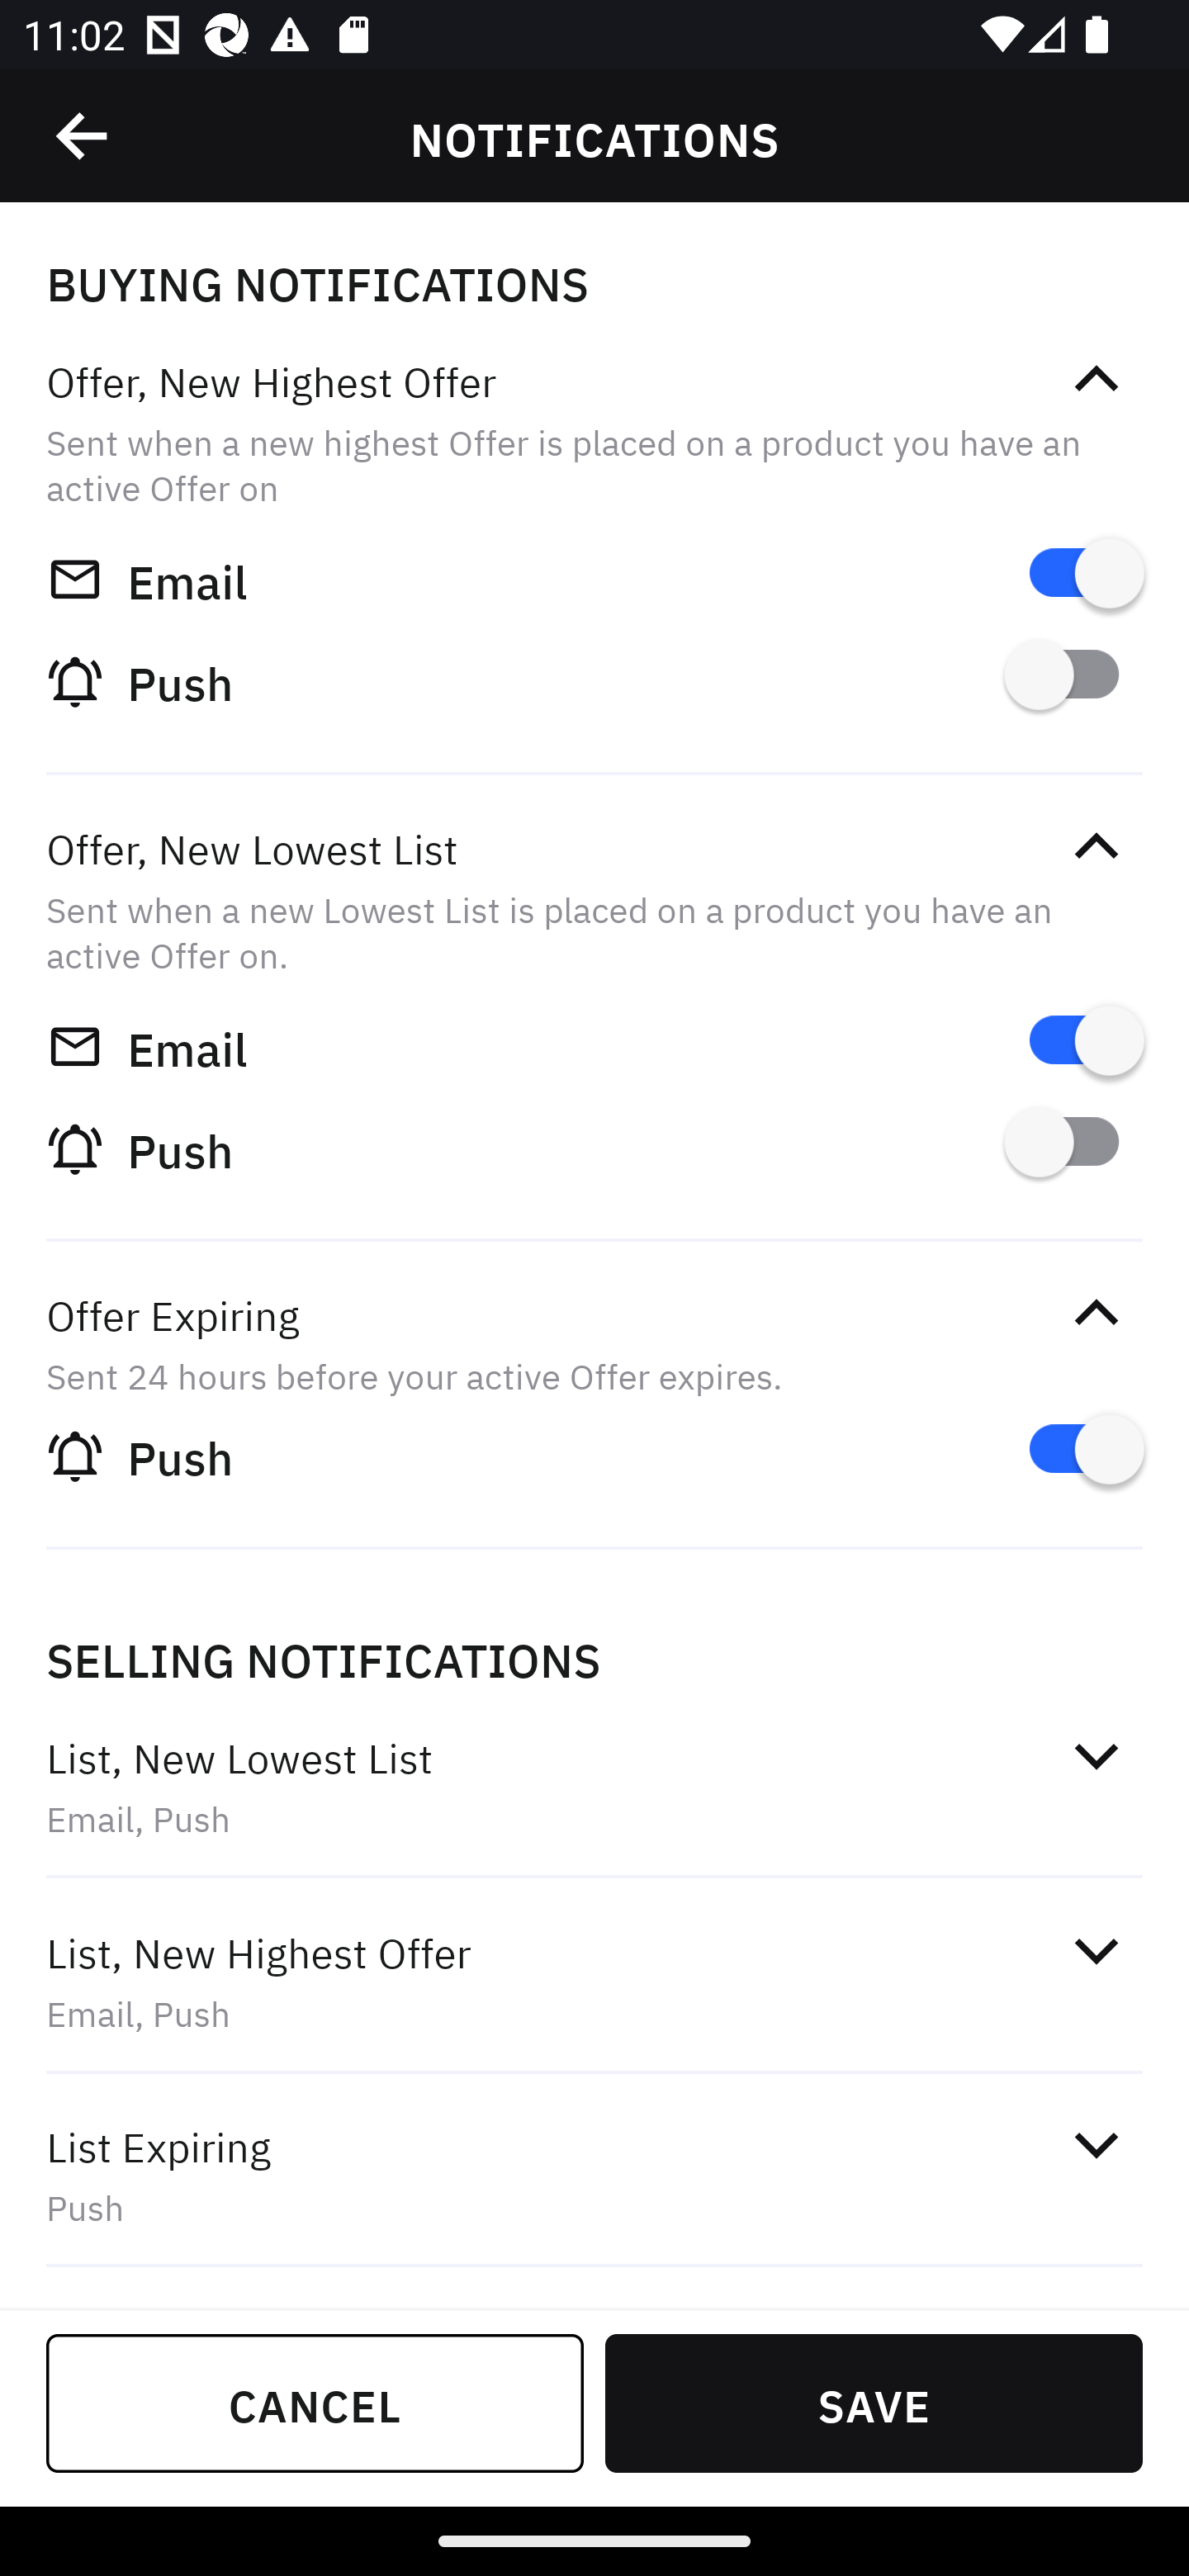 This screenshot has width=1189, height=2576. I want to click on , so click(83, 136).